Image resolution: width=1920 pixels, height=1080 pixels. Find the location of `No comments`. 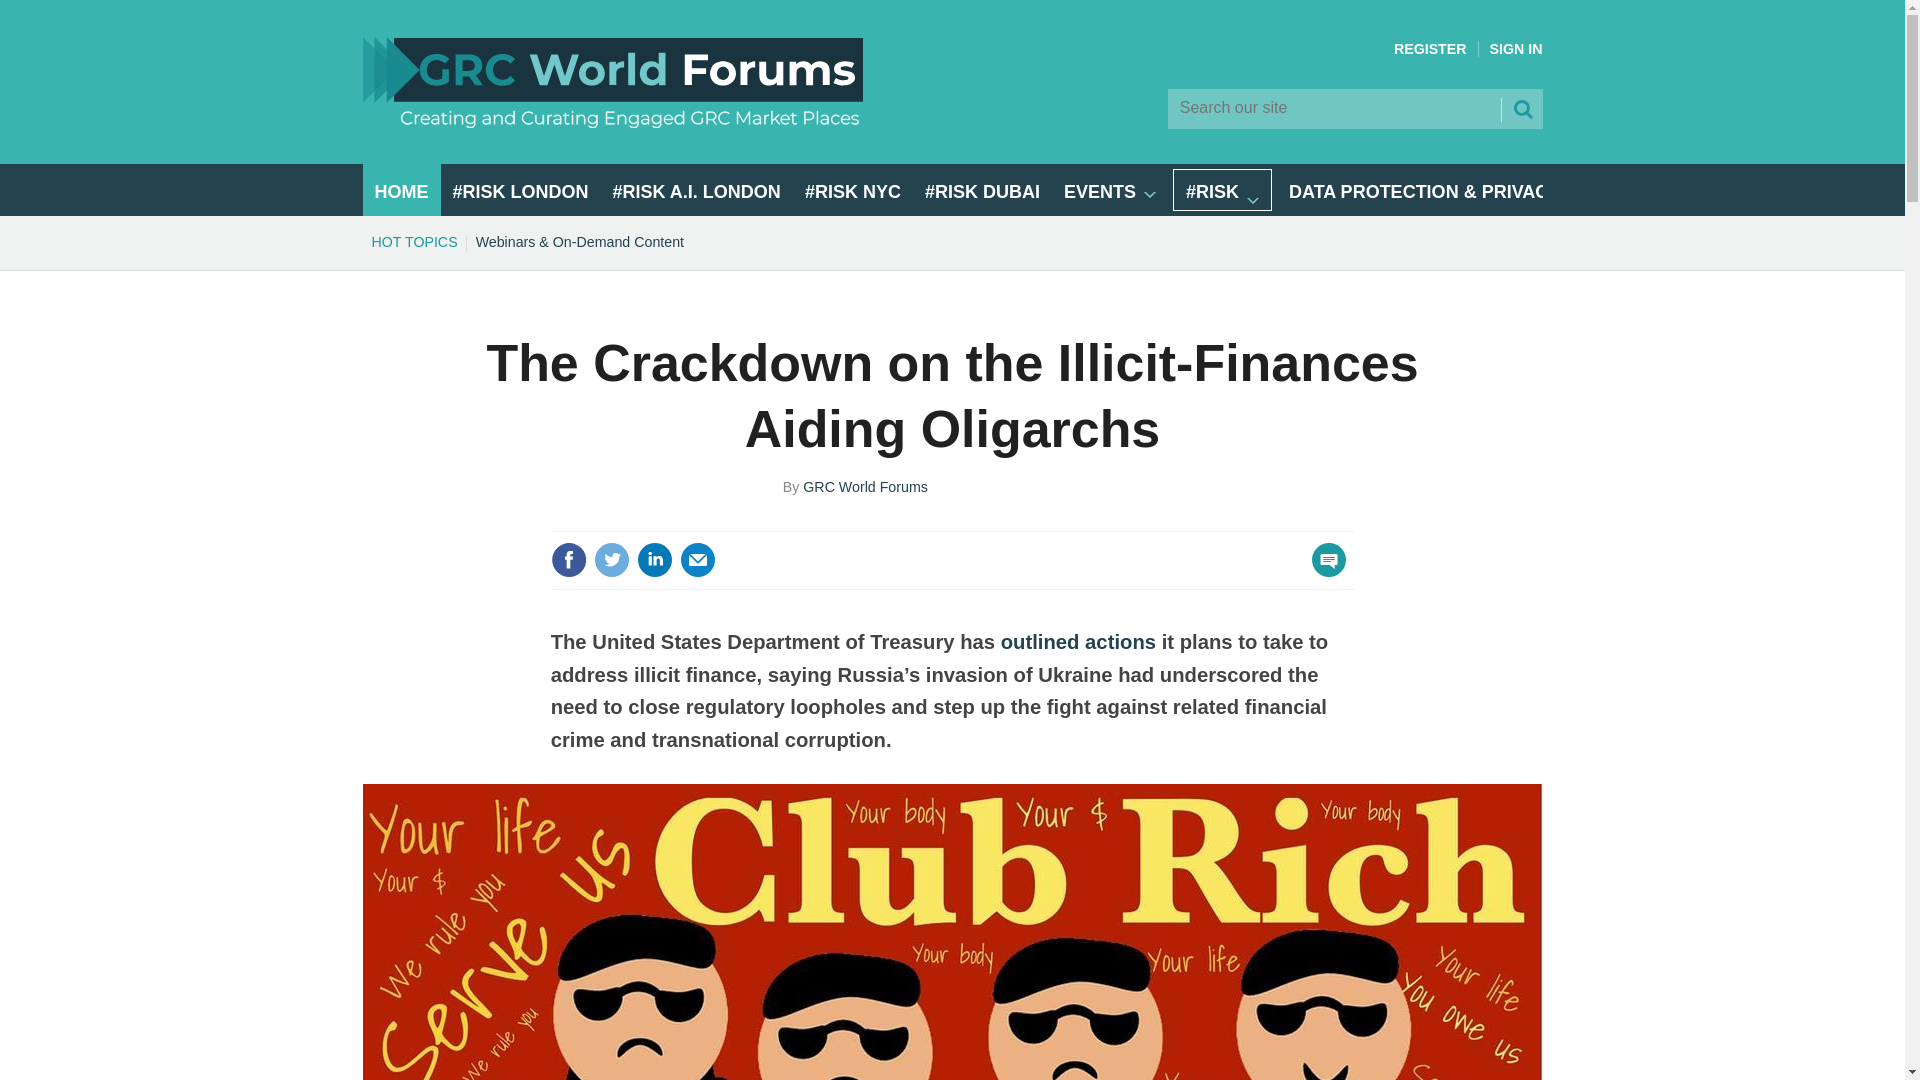

No comments is located at coordinates (1323, 572).